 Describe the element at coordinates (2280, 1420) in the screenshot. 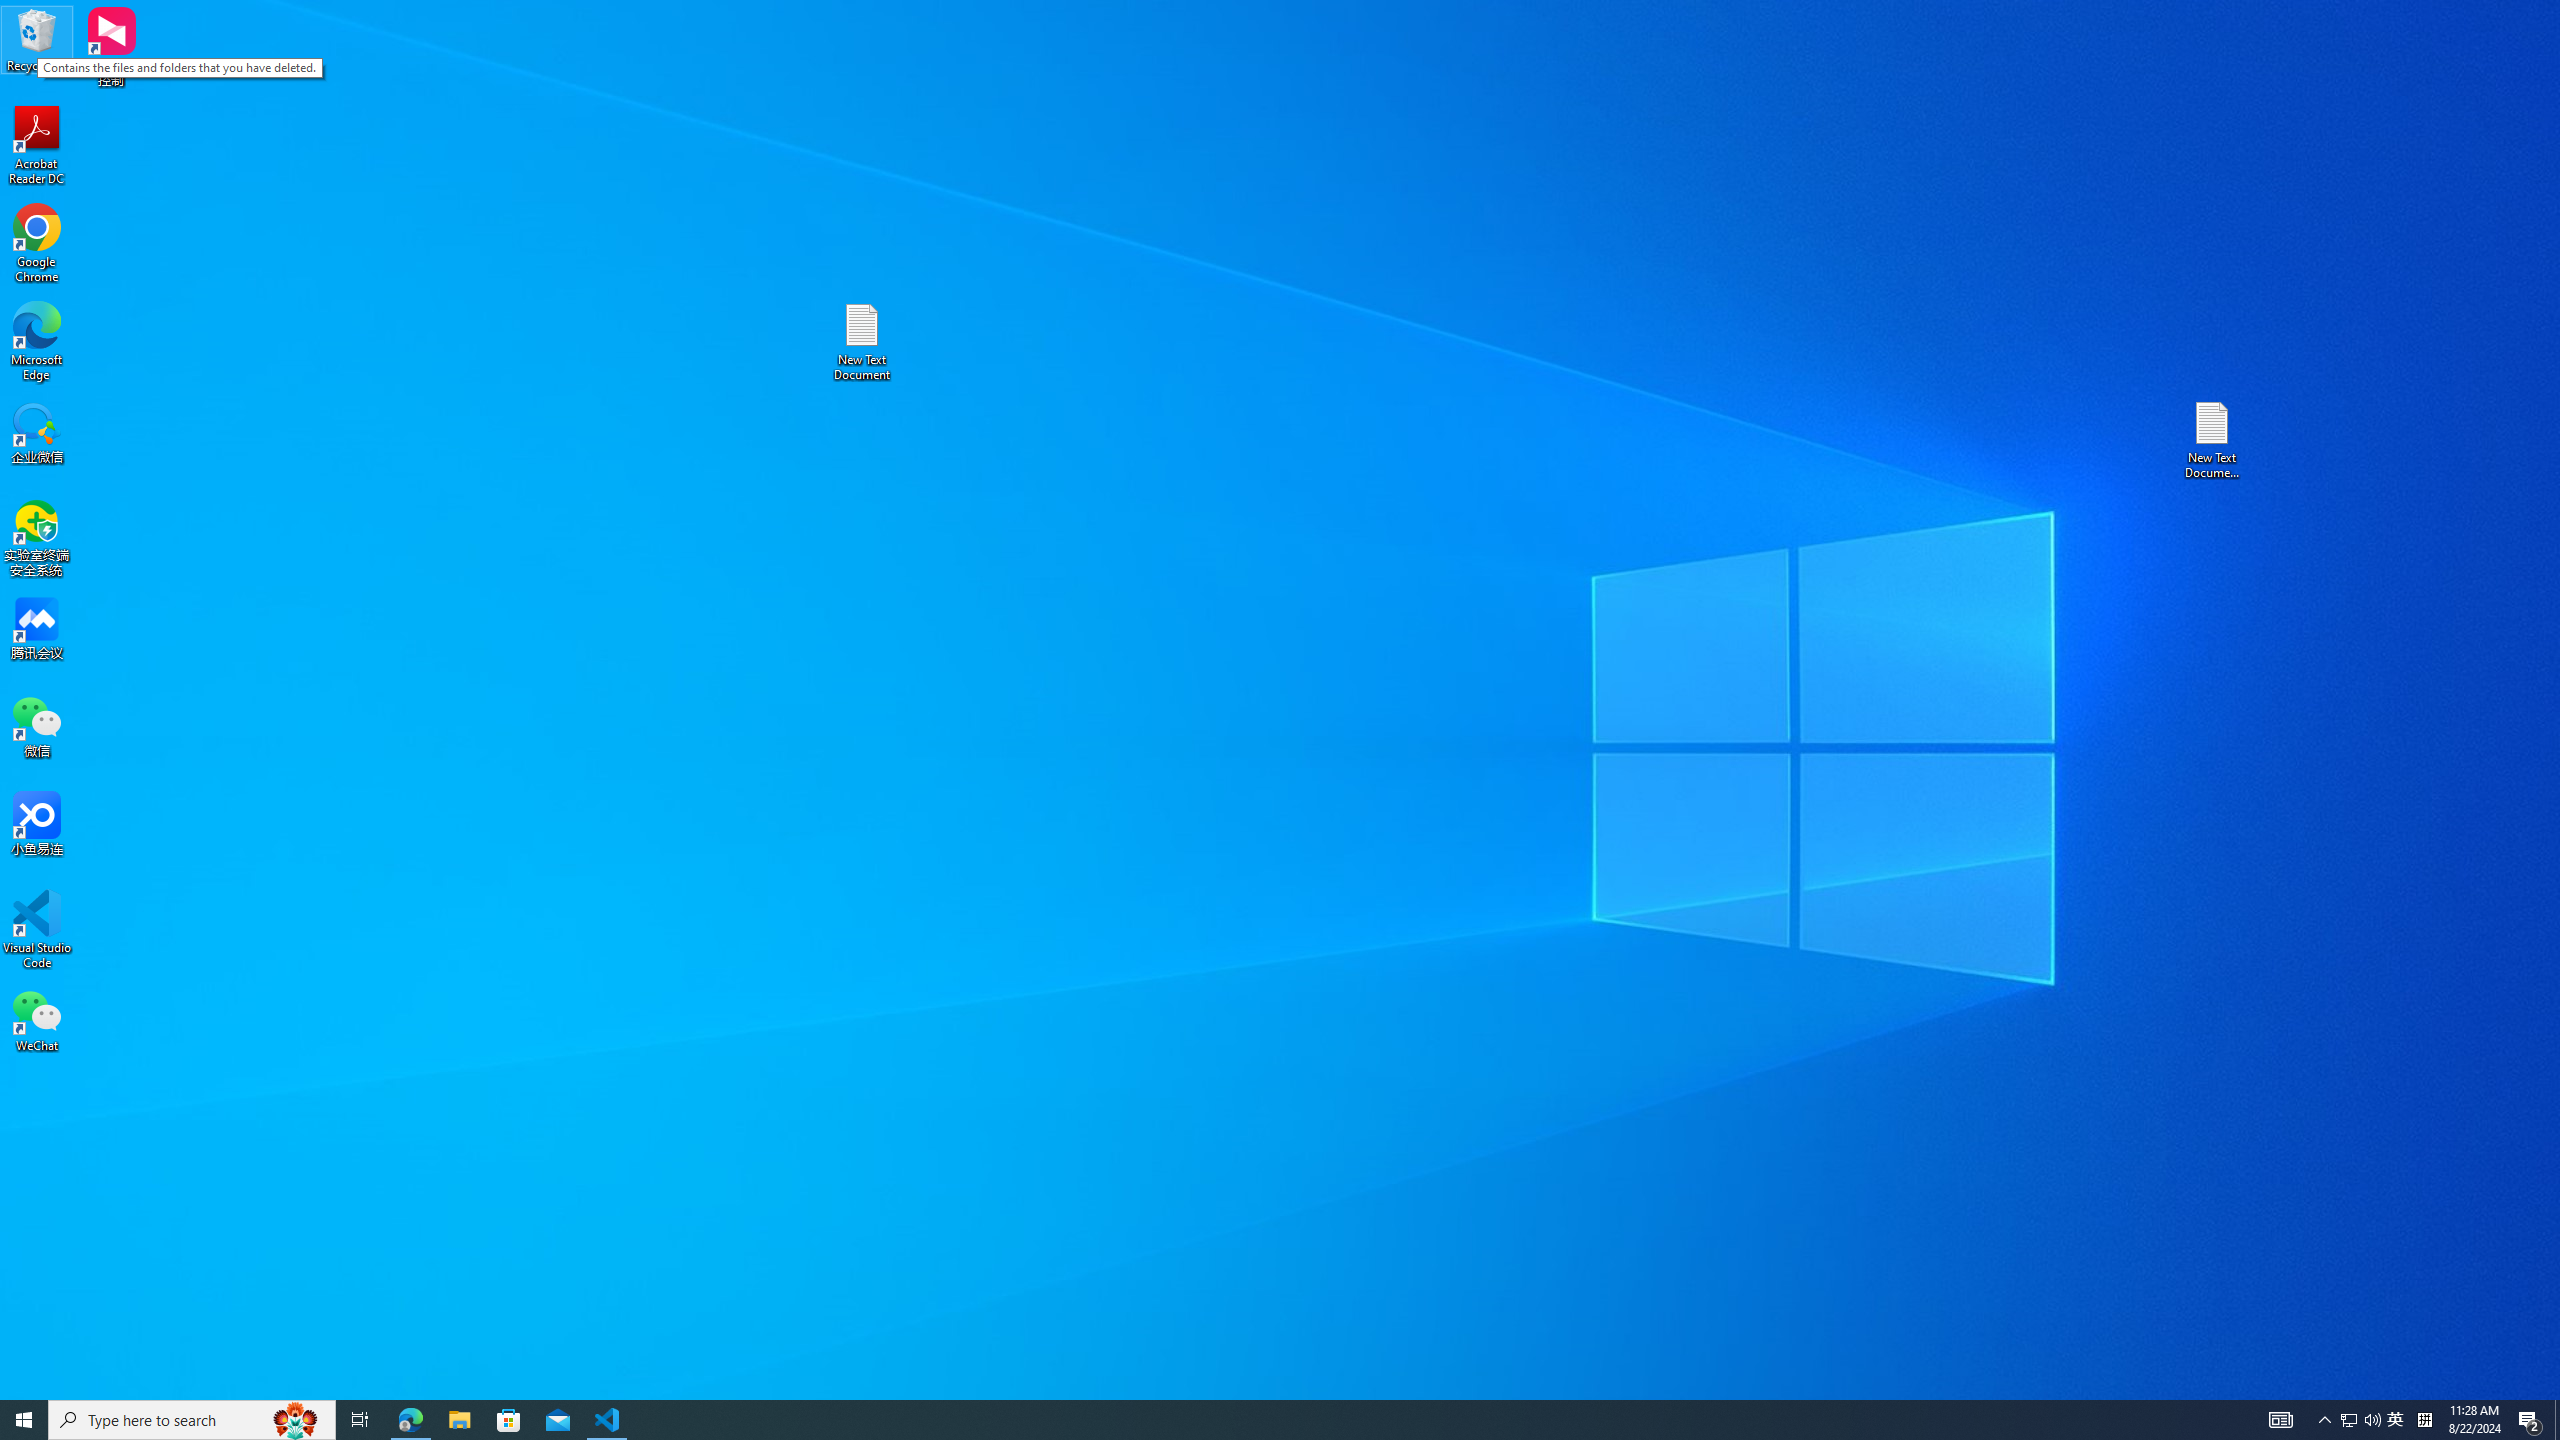

I see `Show desktop` at that location.